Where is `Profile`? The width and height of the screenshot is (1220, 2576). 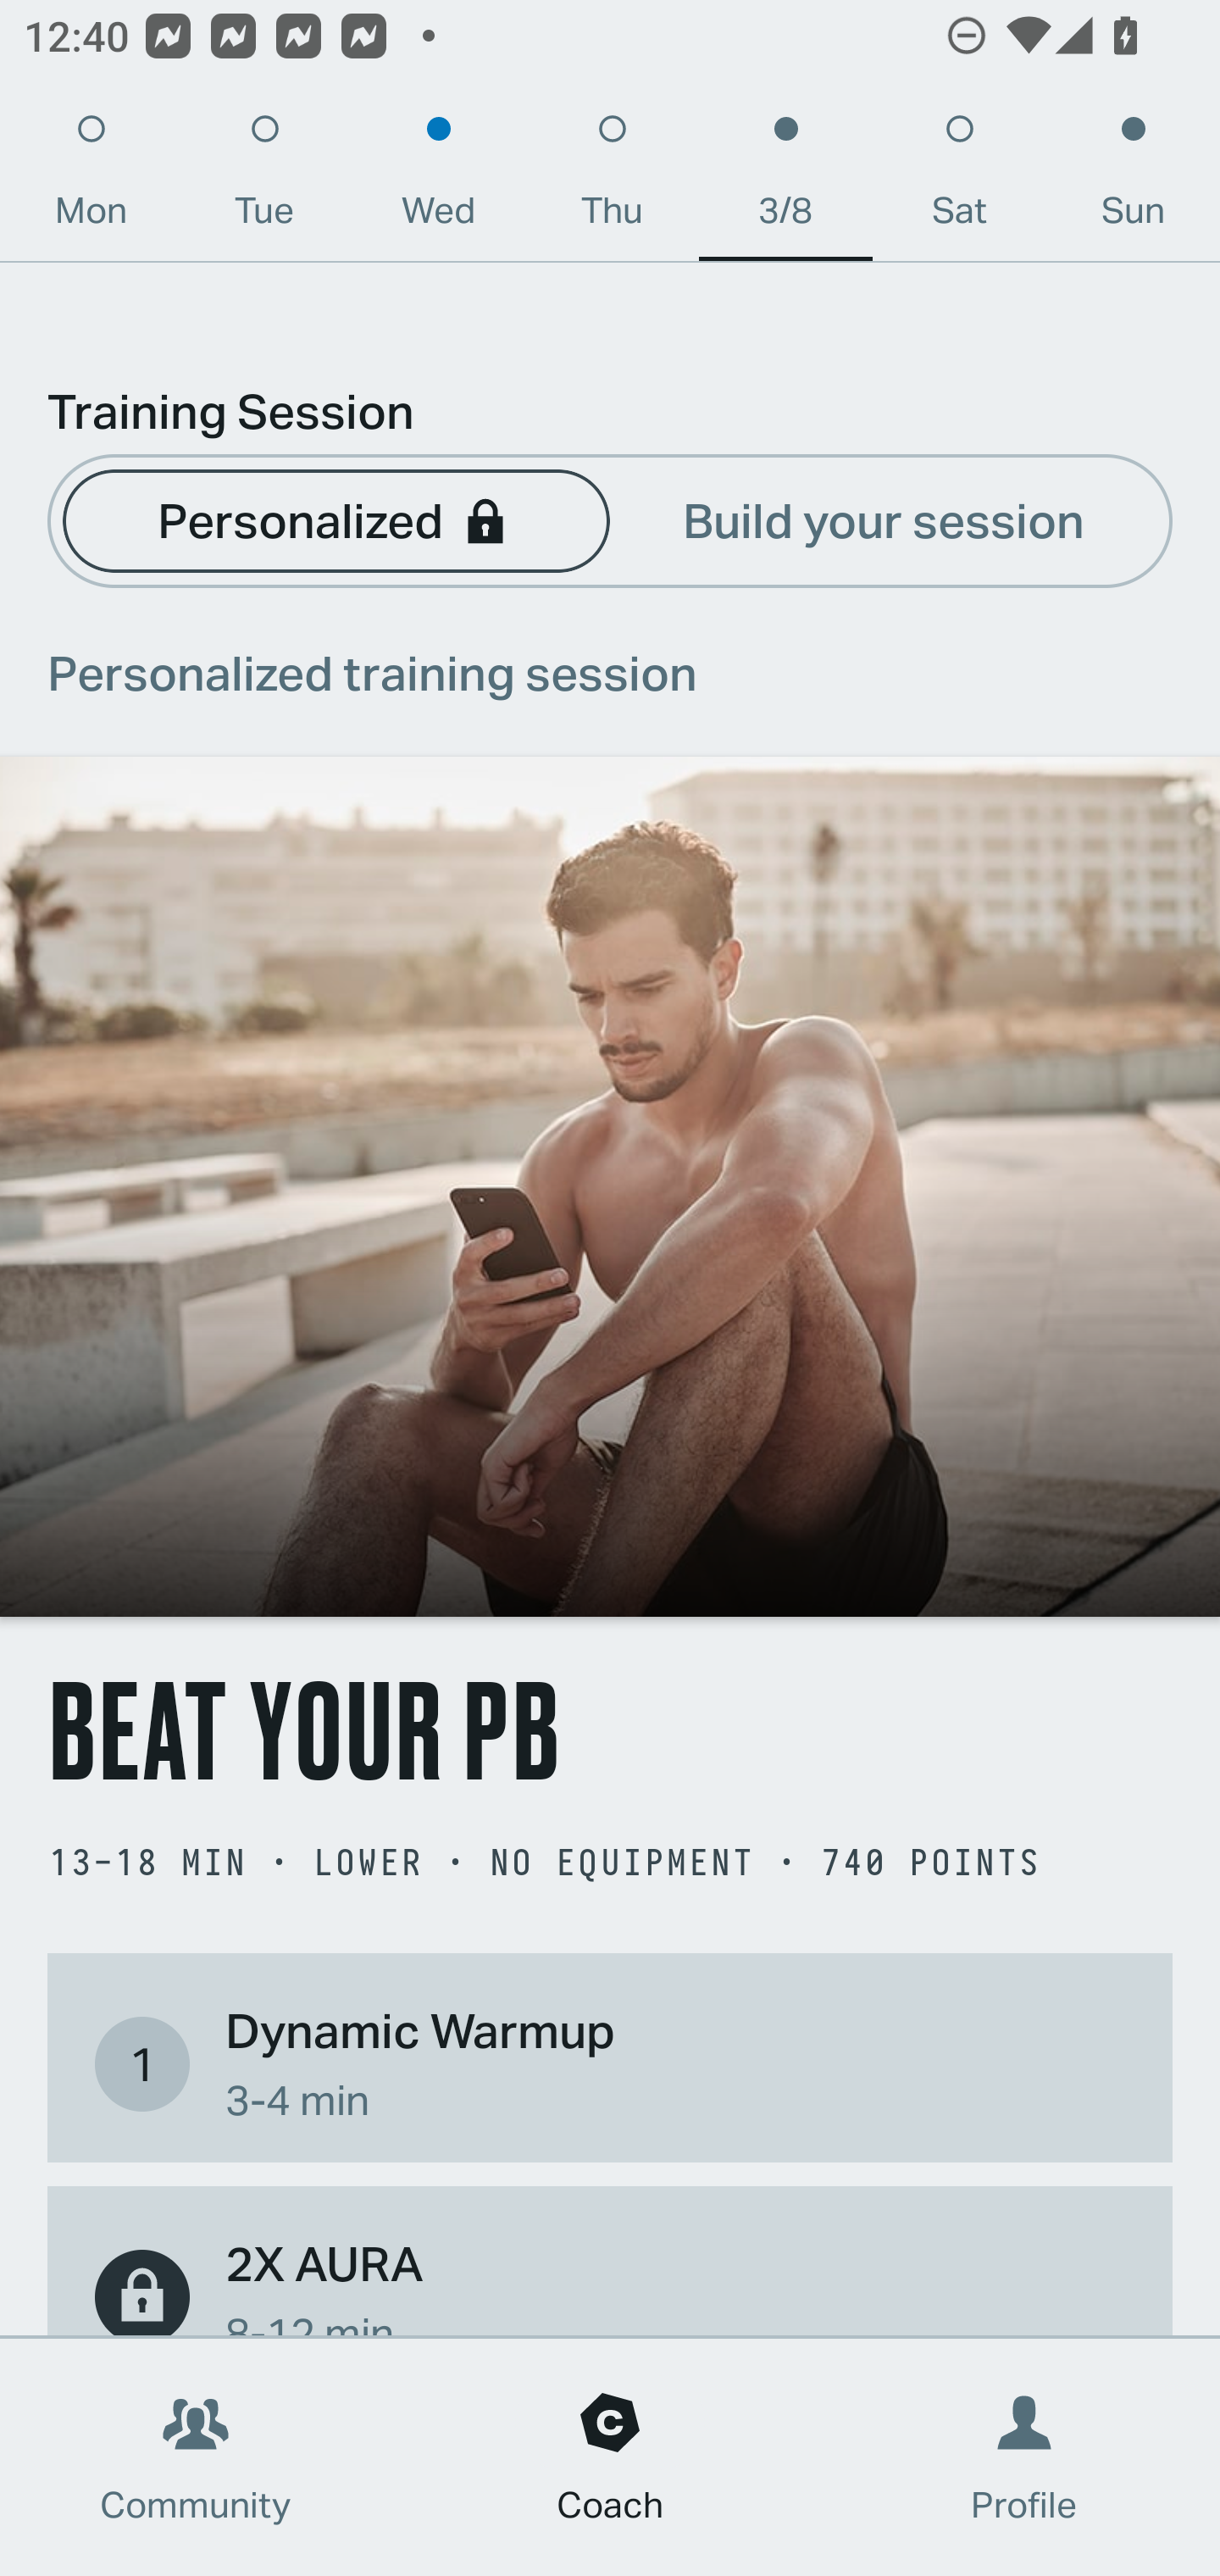 Profile is located at coordinates (1025, 2457).